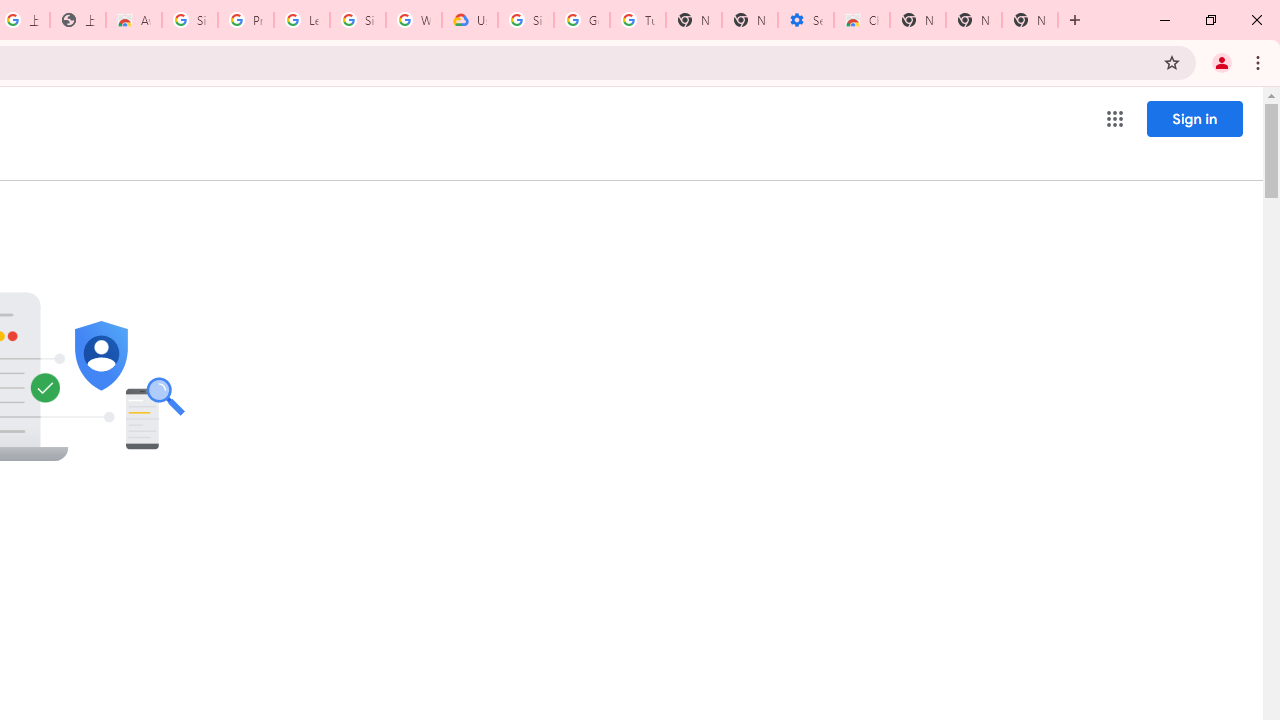 The height and width of the screenshot is (720, 1280). I want to click on Sign in - Google Accounts, so click(526, 20).